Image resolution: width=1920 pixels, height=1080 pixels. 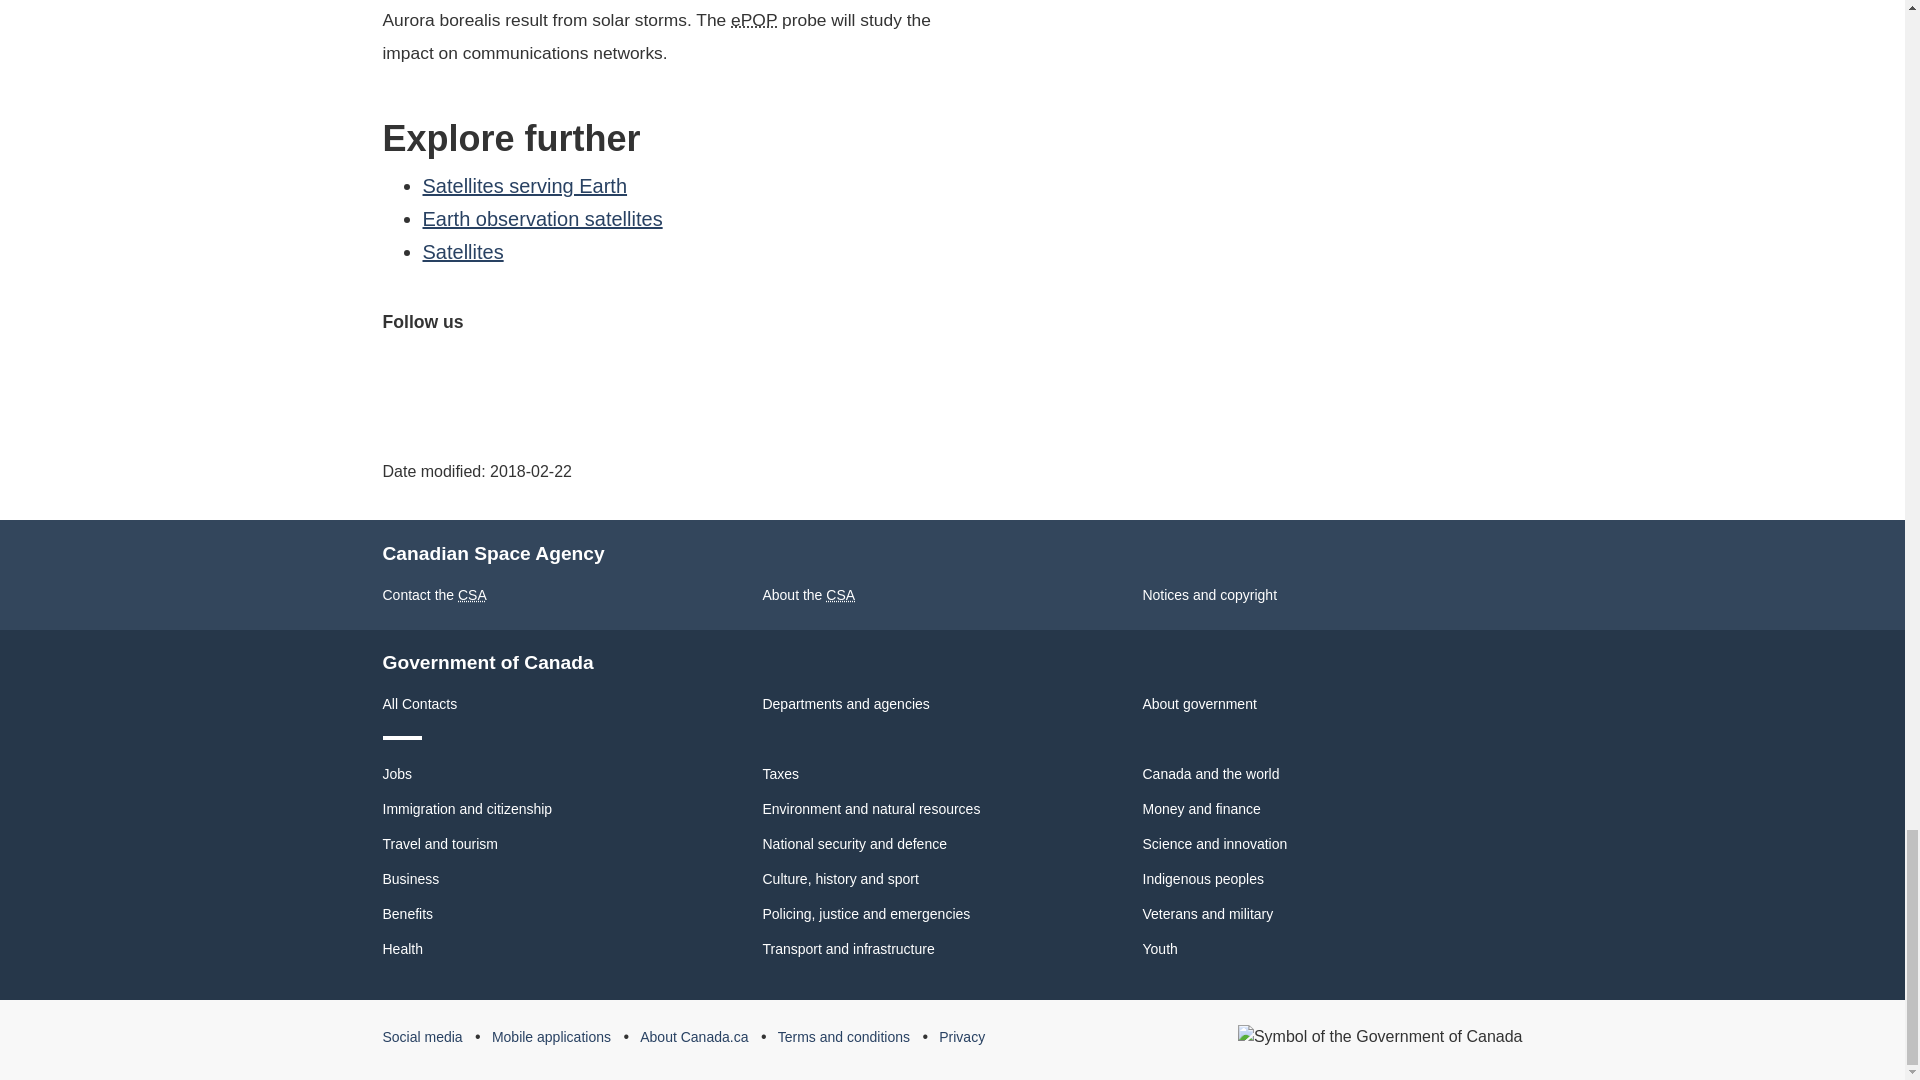 I want to click on Satellites, so click(x=462, y=252).